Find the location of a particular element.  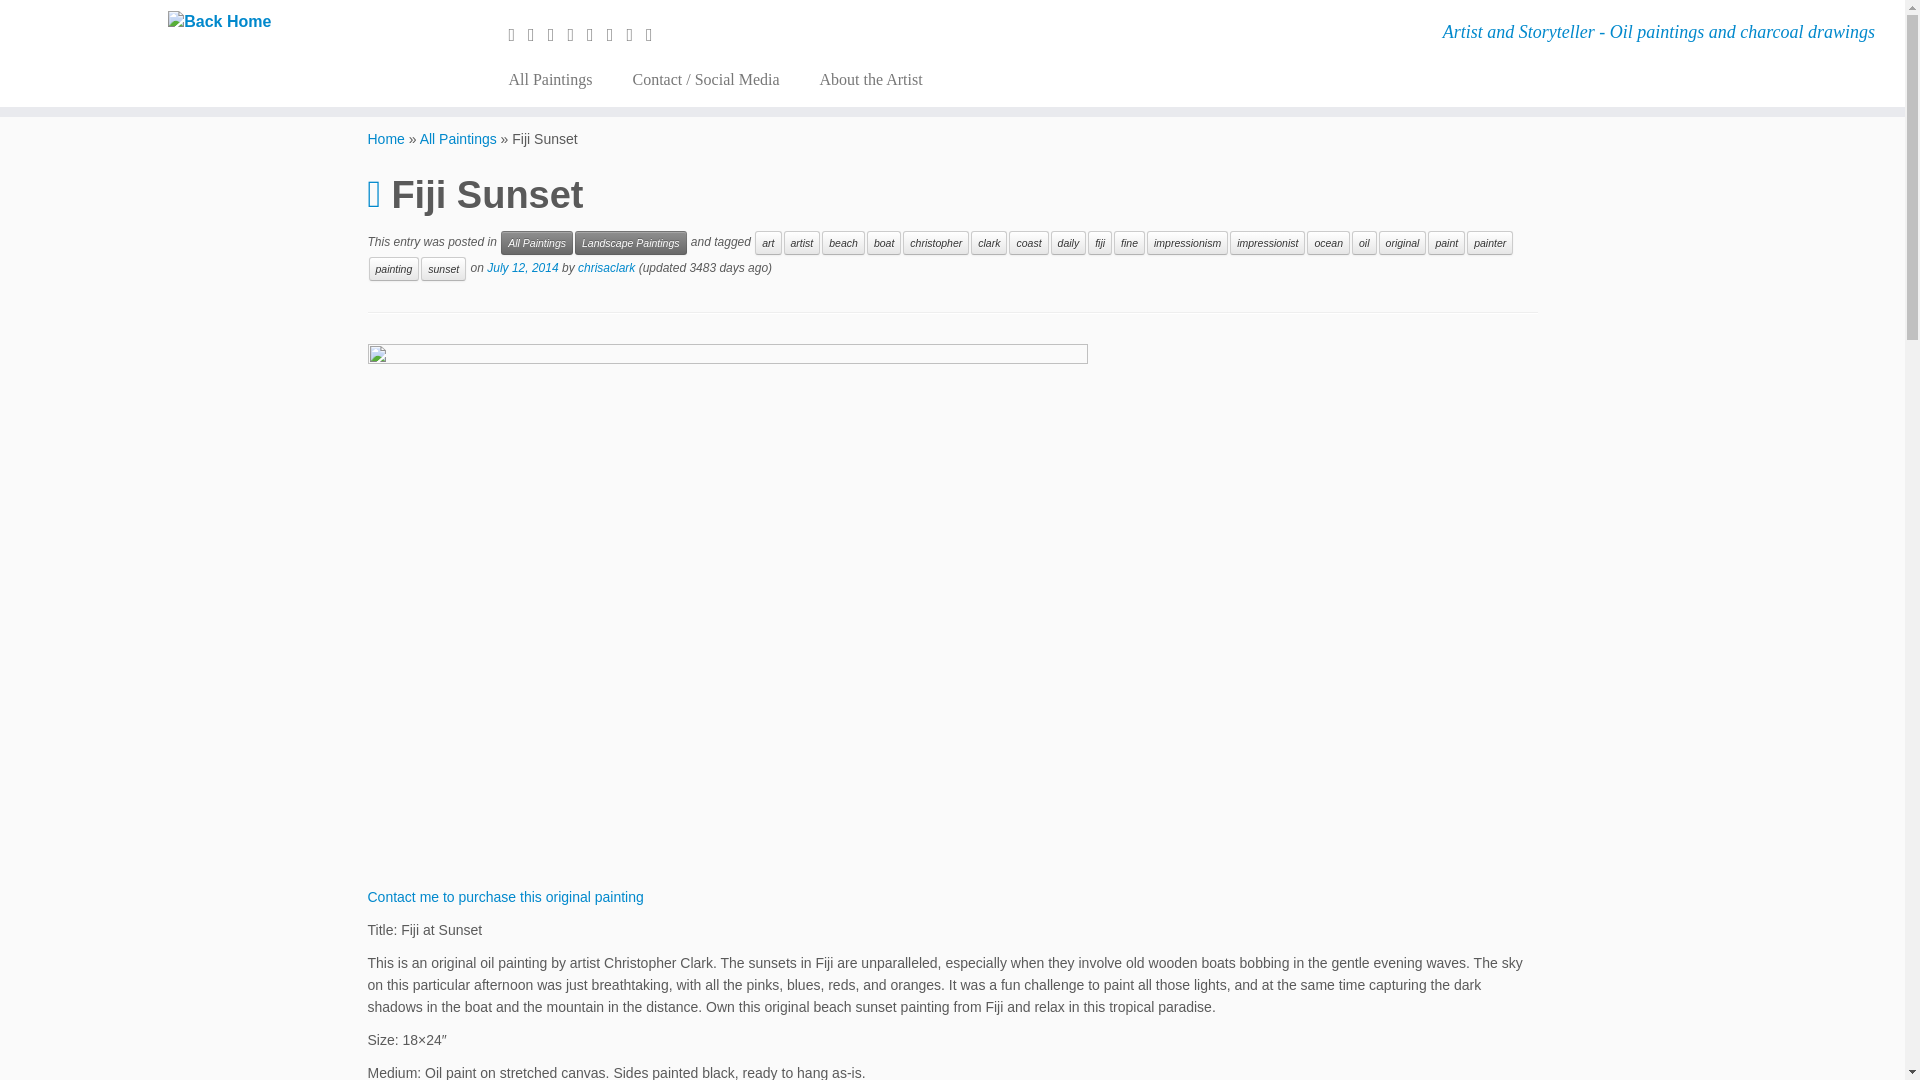

Follow me on Youtube is located at coordinates (635, 34).